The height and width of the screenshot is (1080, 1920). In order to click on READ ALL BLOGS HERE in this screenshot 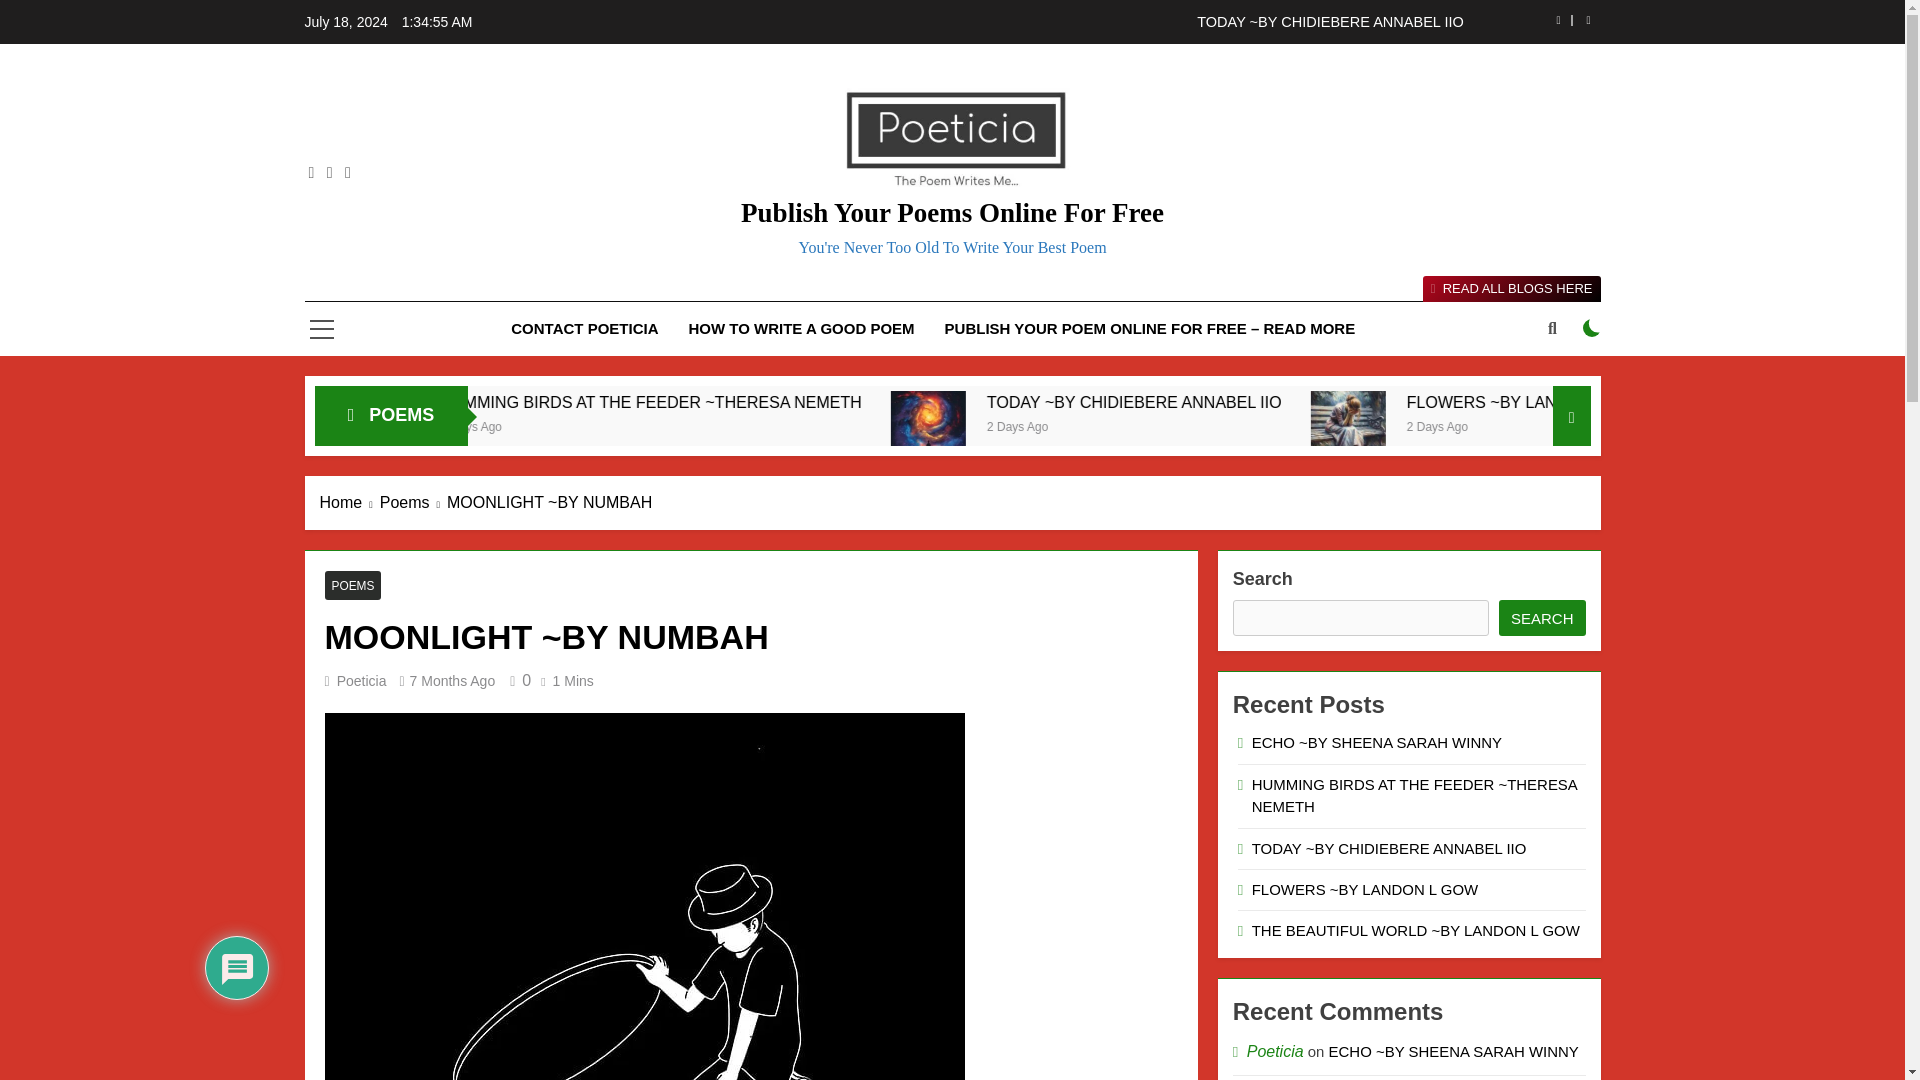, I will do `click(1510, 289)`.